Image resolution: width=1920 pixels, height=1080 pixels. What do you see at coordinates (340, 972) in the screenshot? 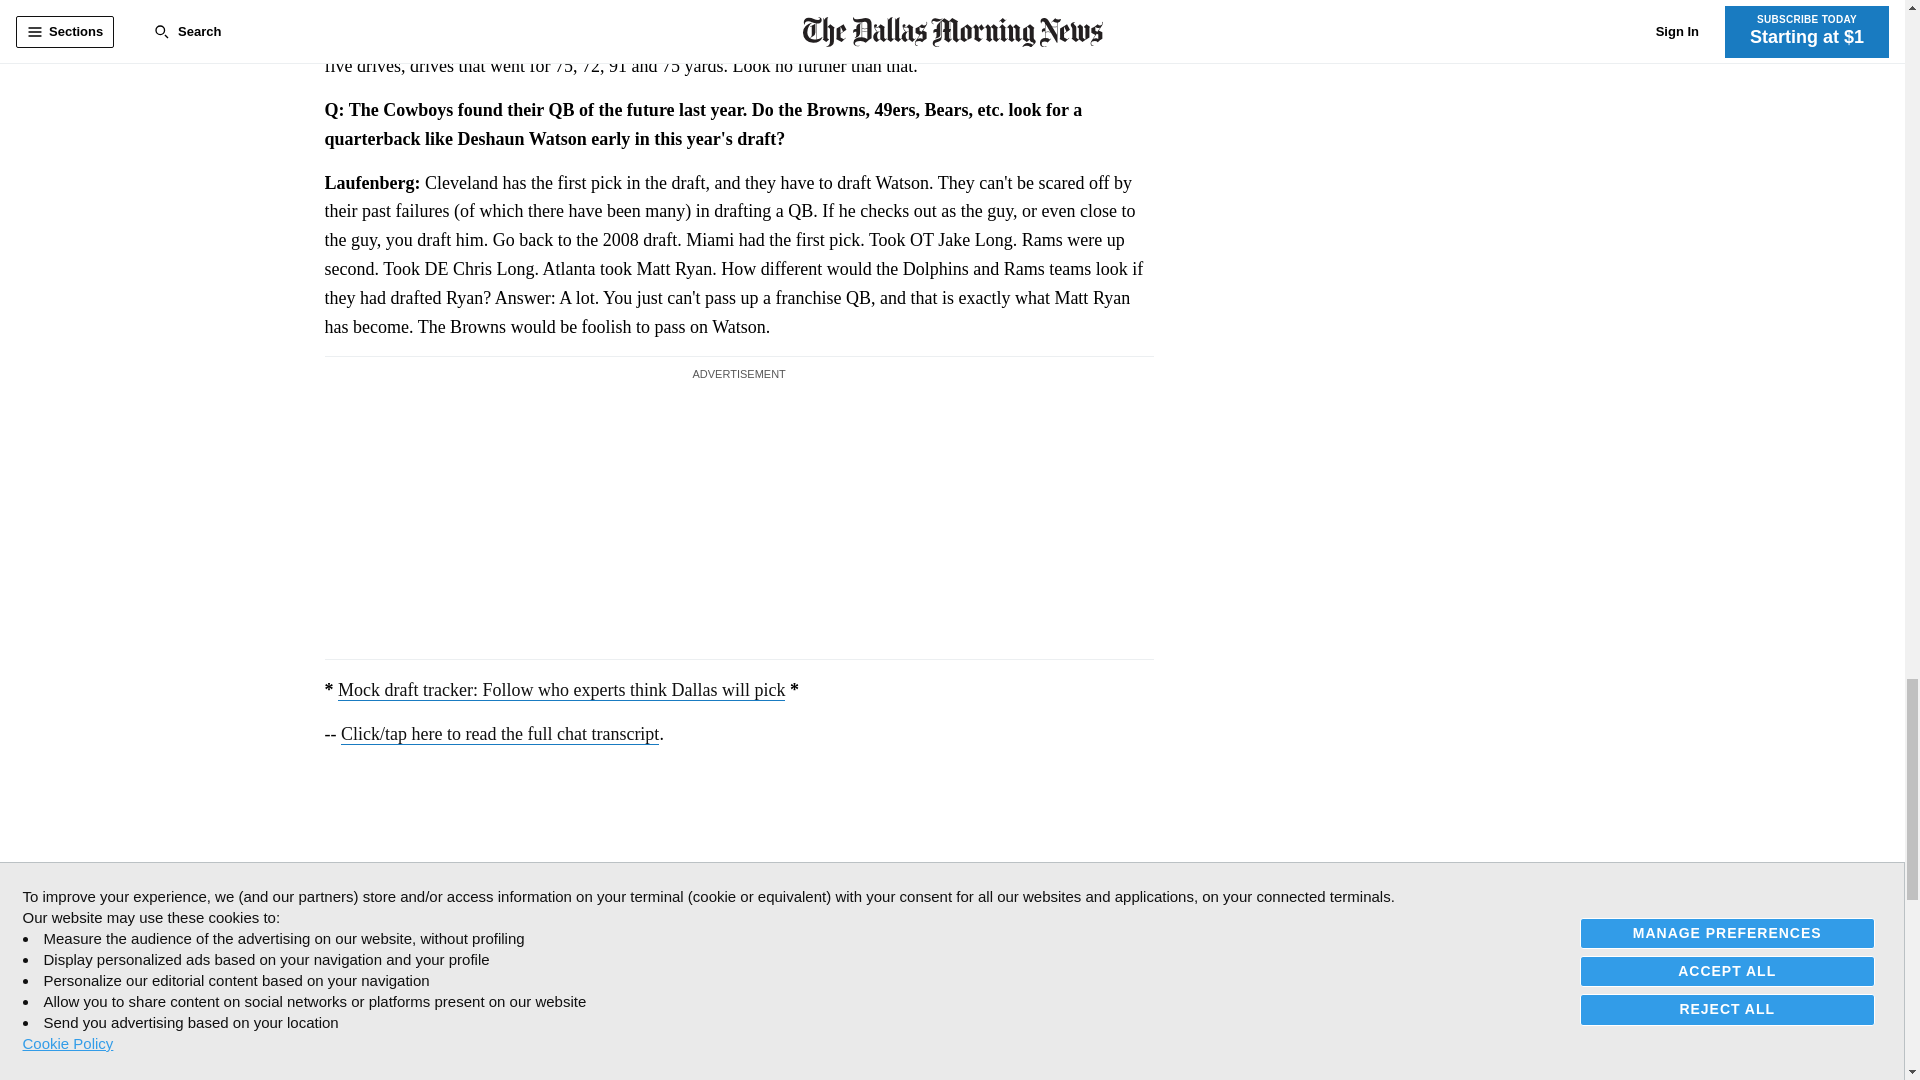
I see `Share on Facebook` at bounding box center [340, 972].